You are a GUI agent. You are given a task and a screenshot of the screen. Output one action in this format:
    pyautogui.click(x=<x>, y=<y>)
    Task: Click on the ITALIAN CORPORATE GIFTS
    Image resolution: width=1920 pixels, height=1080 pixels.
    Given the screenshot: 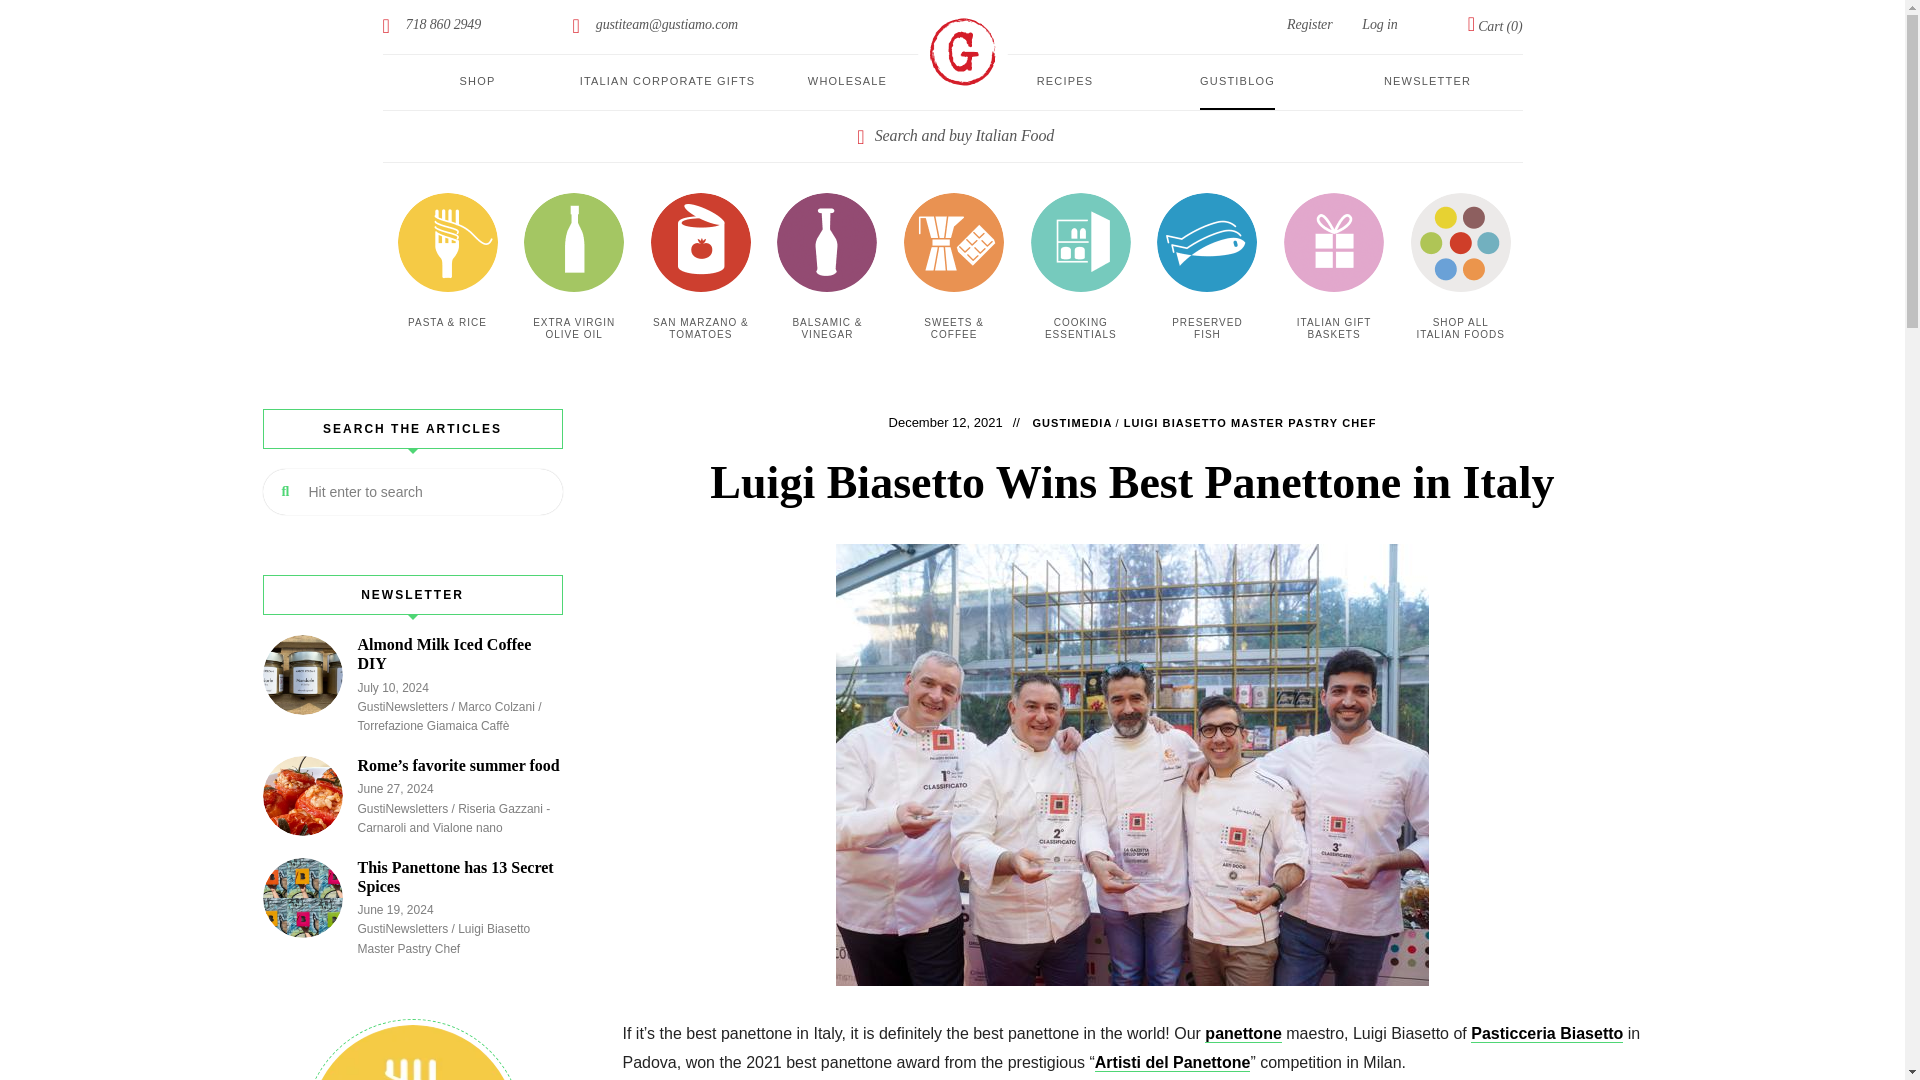 What is the action you would take?
    pyautogui.click(x=668, y=82)
    